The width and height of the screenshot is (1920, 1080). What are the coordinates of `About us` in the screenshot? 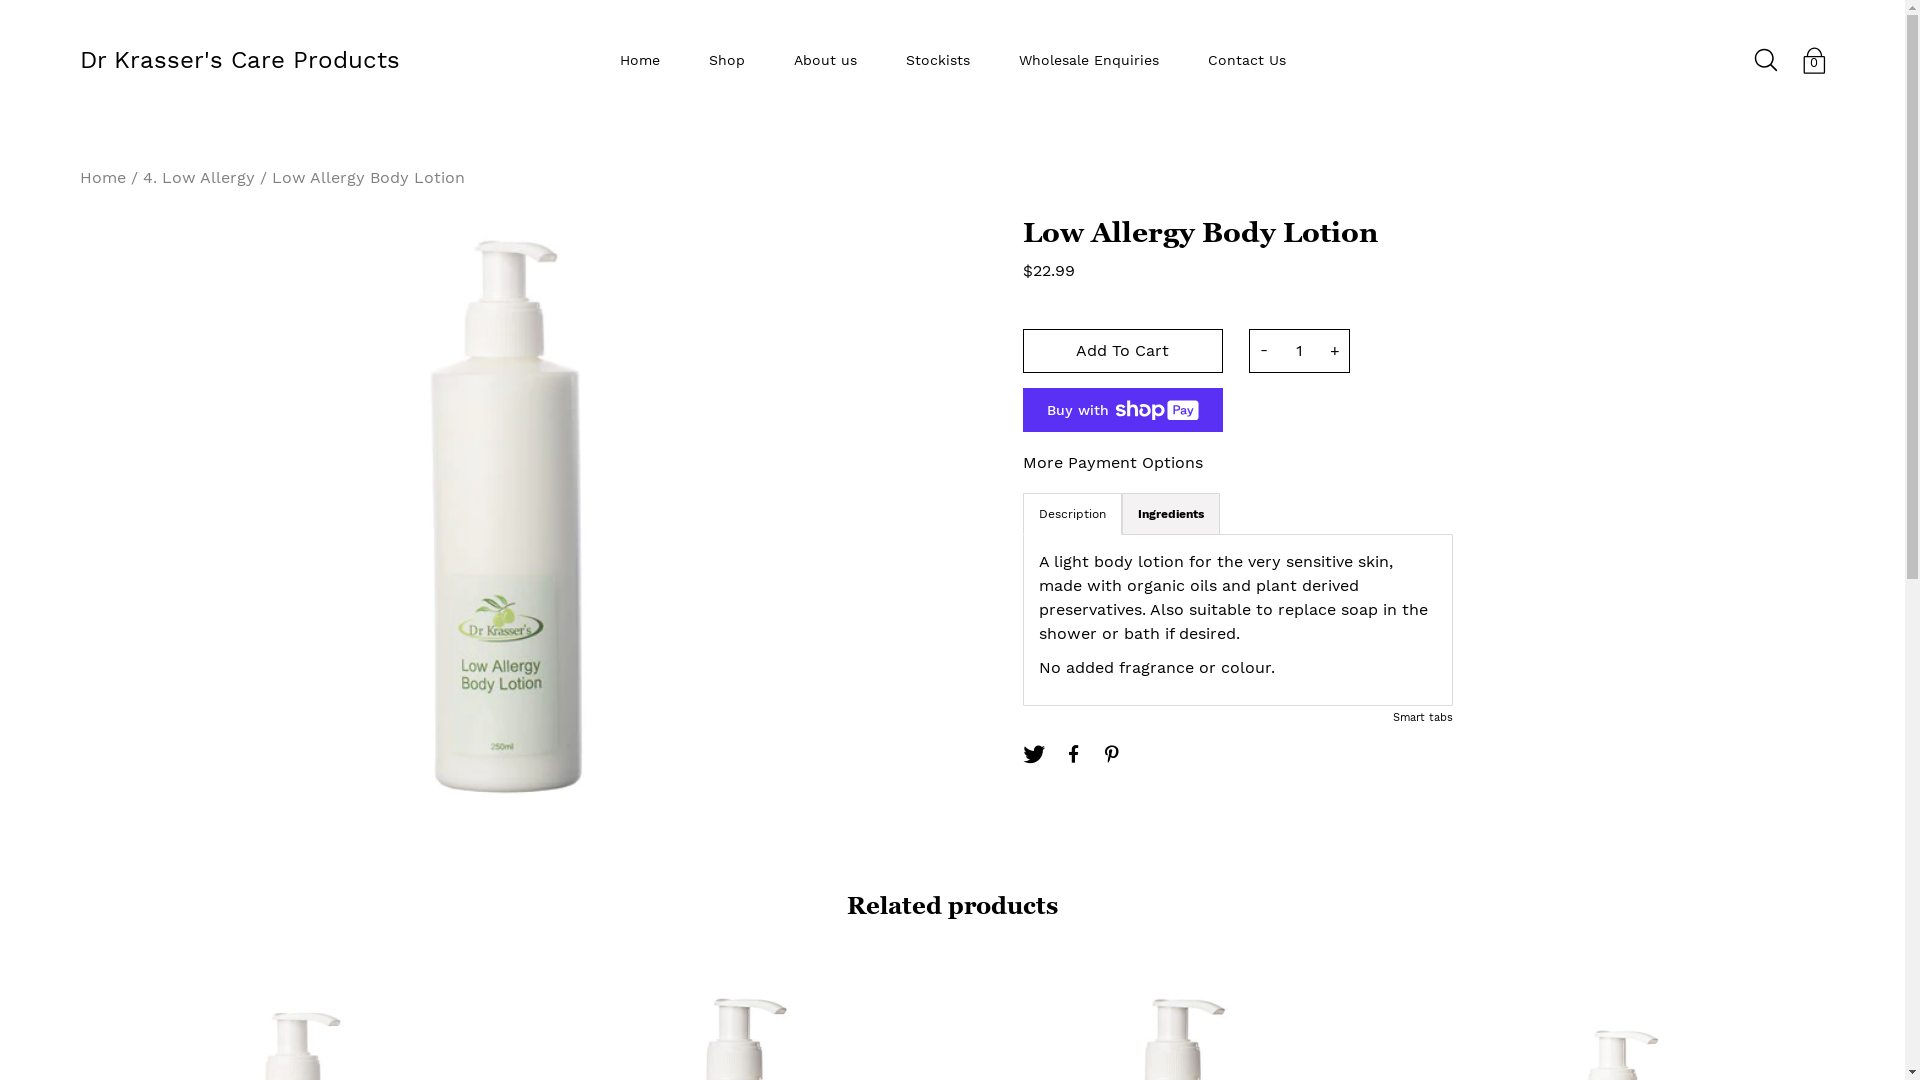 It's located at (826, 60).